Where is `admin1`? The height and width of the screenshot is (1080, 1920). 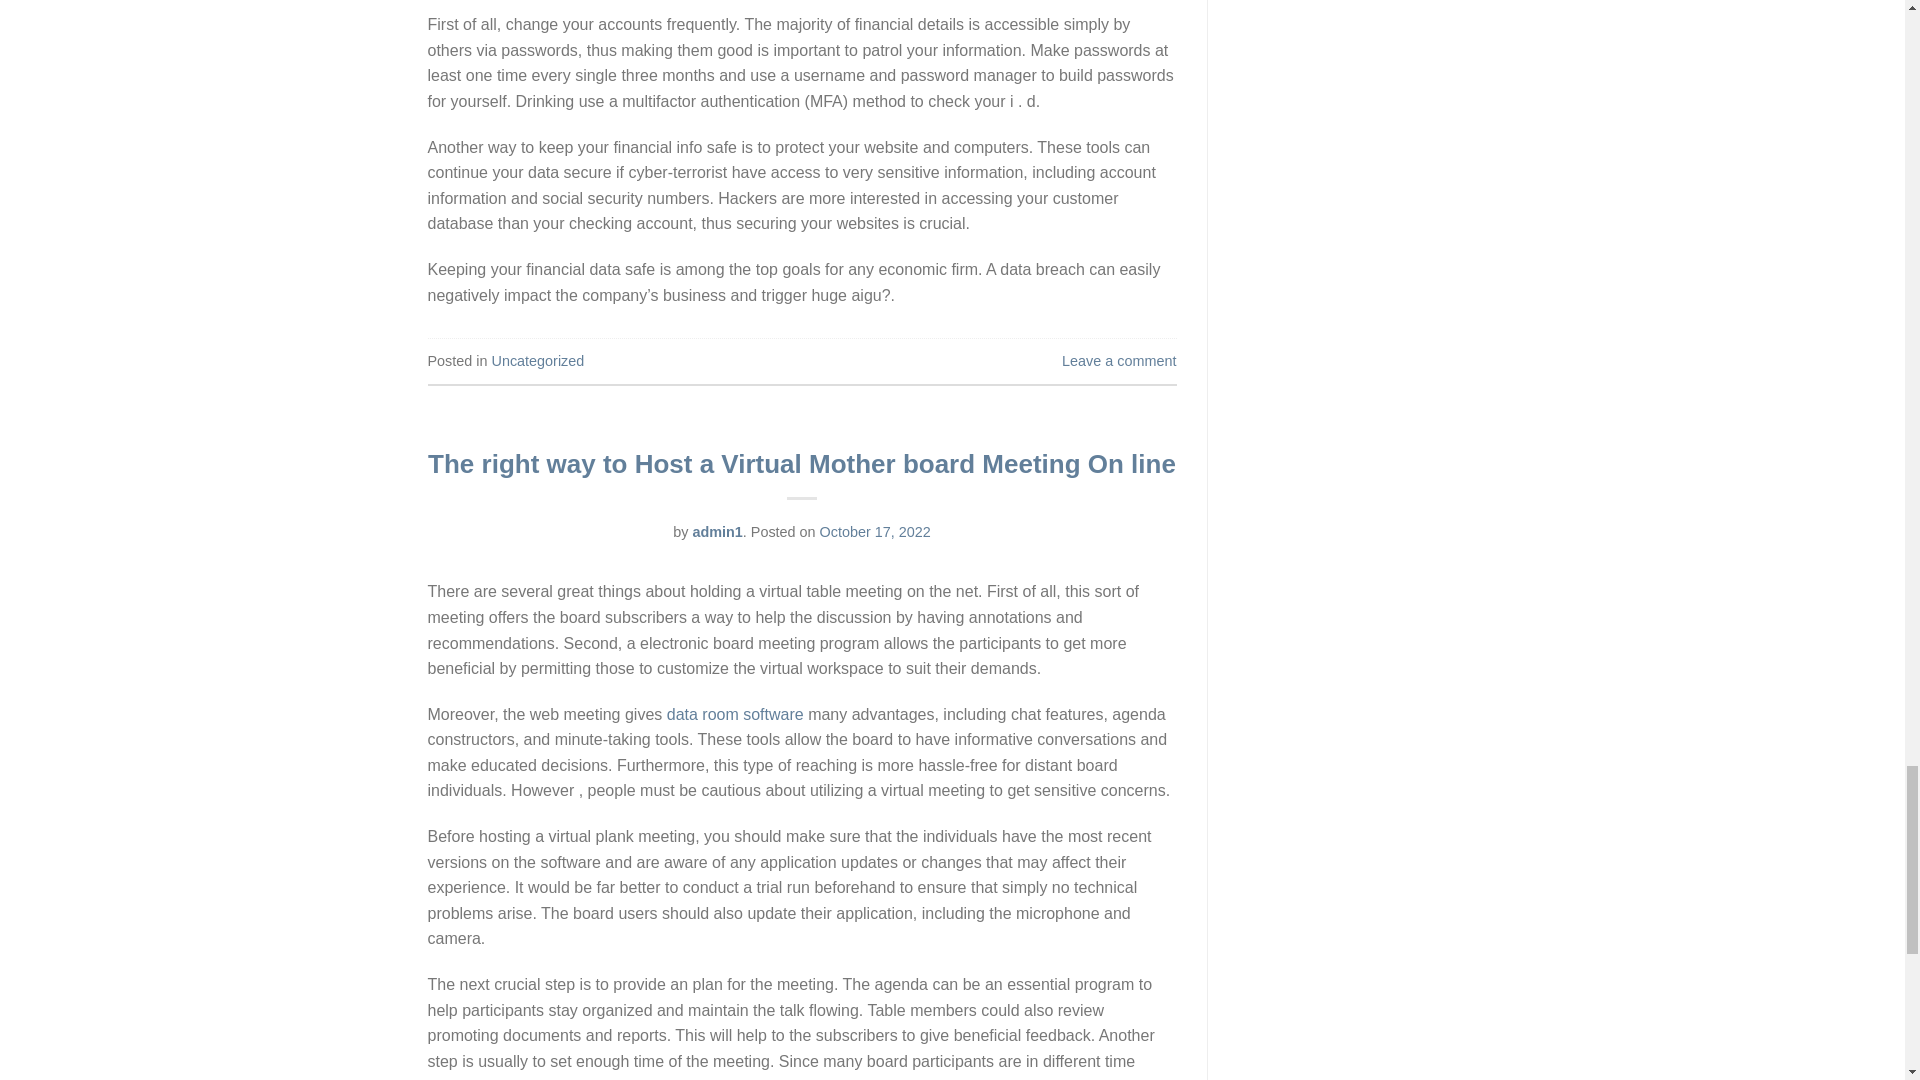 admin1 is located at coordinates (716, 532).